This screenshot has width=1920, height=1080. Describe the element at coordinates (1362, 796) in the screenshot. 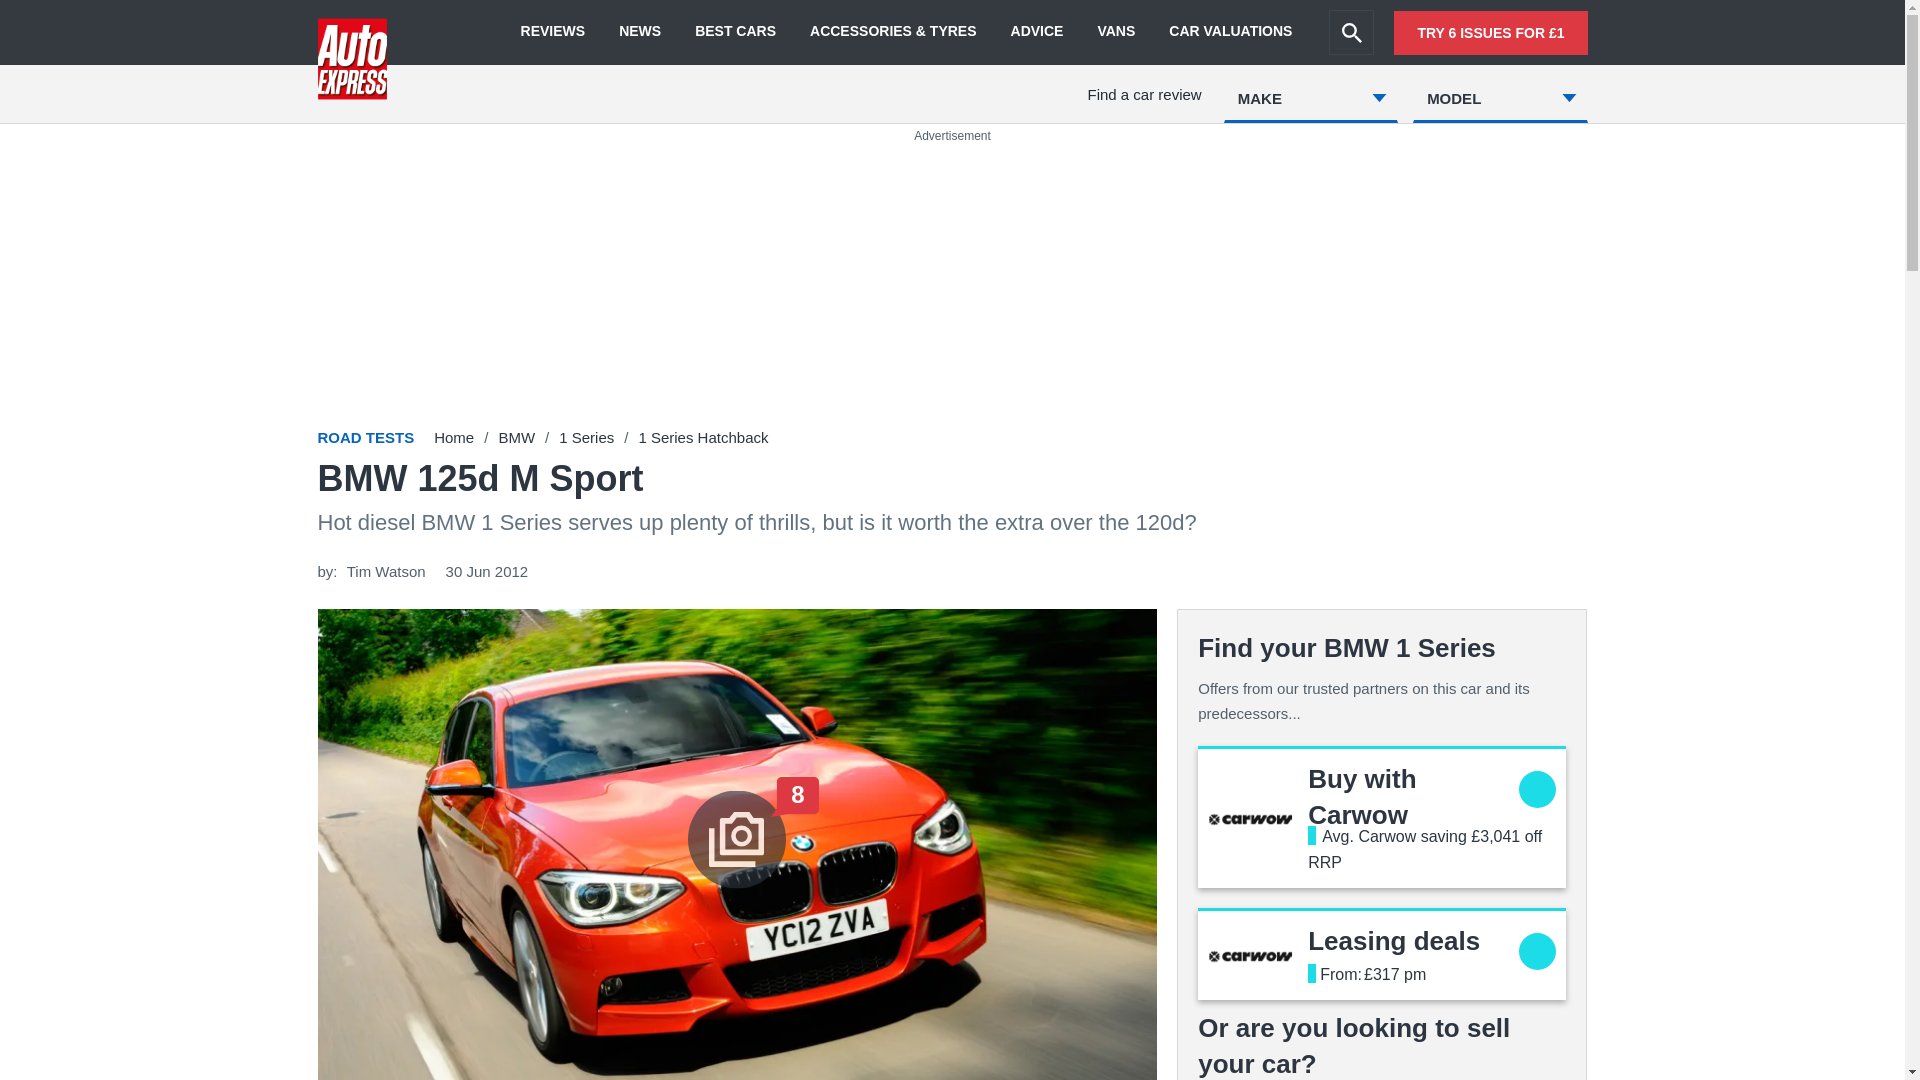

I see `3rd party ad content` at that location.